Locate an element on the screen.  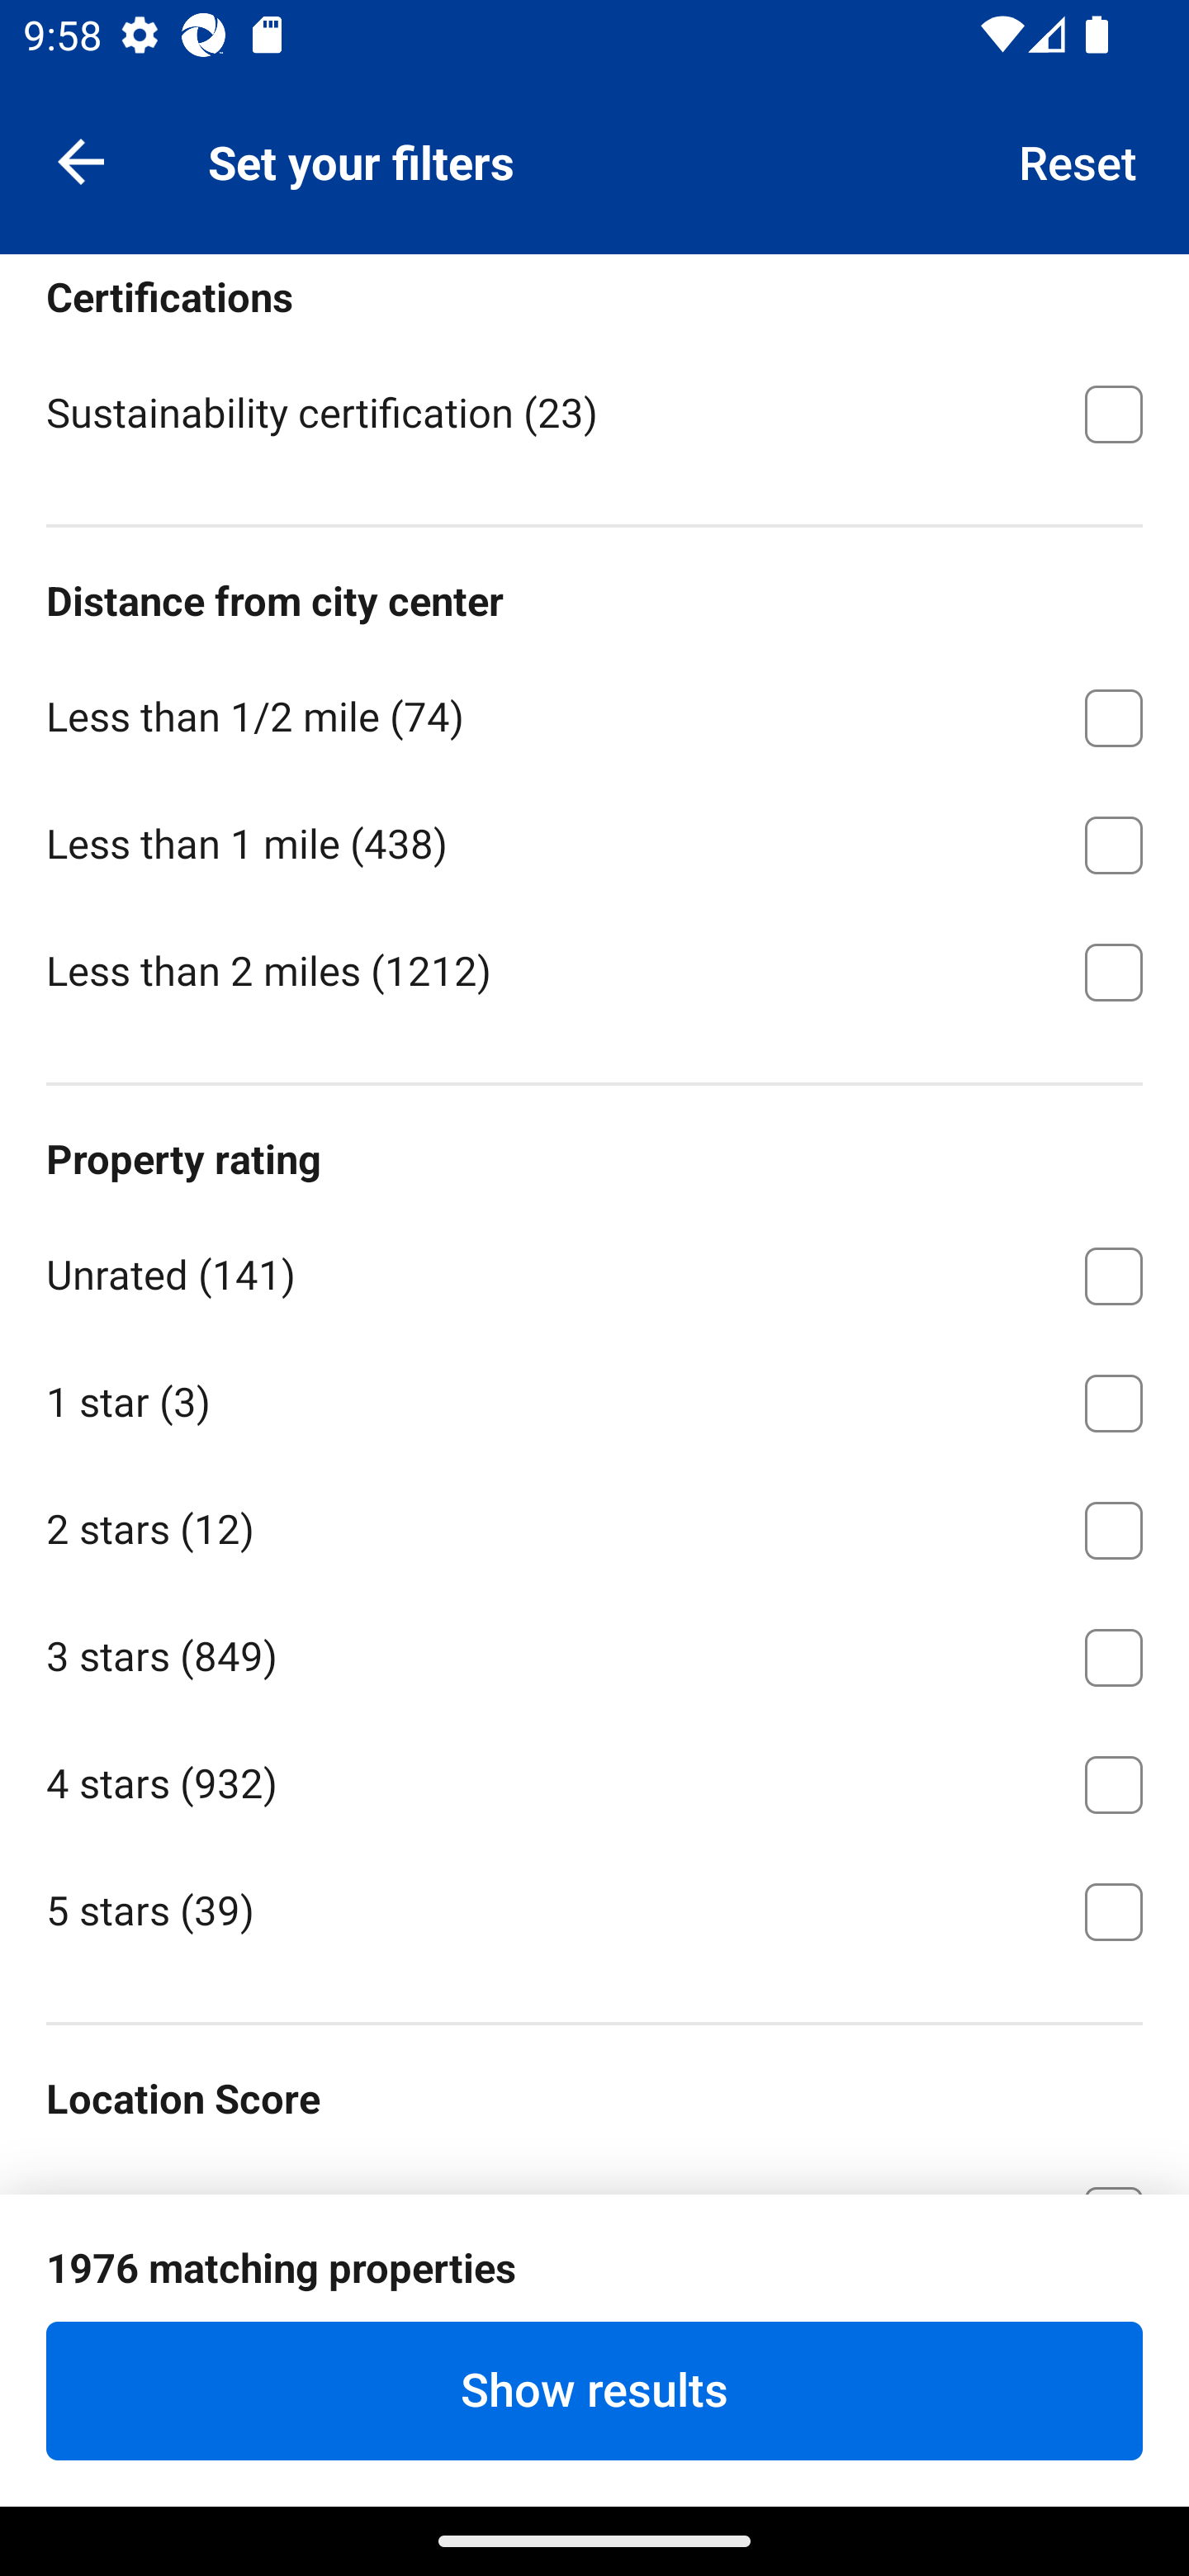
Less than 1 mile ⁦(438) is located at coordinates (594, 840).